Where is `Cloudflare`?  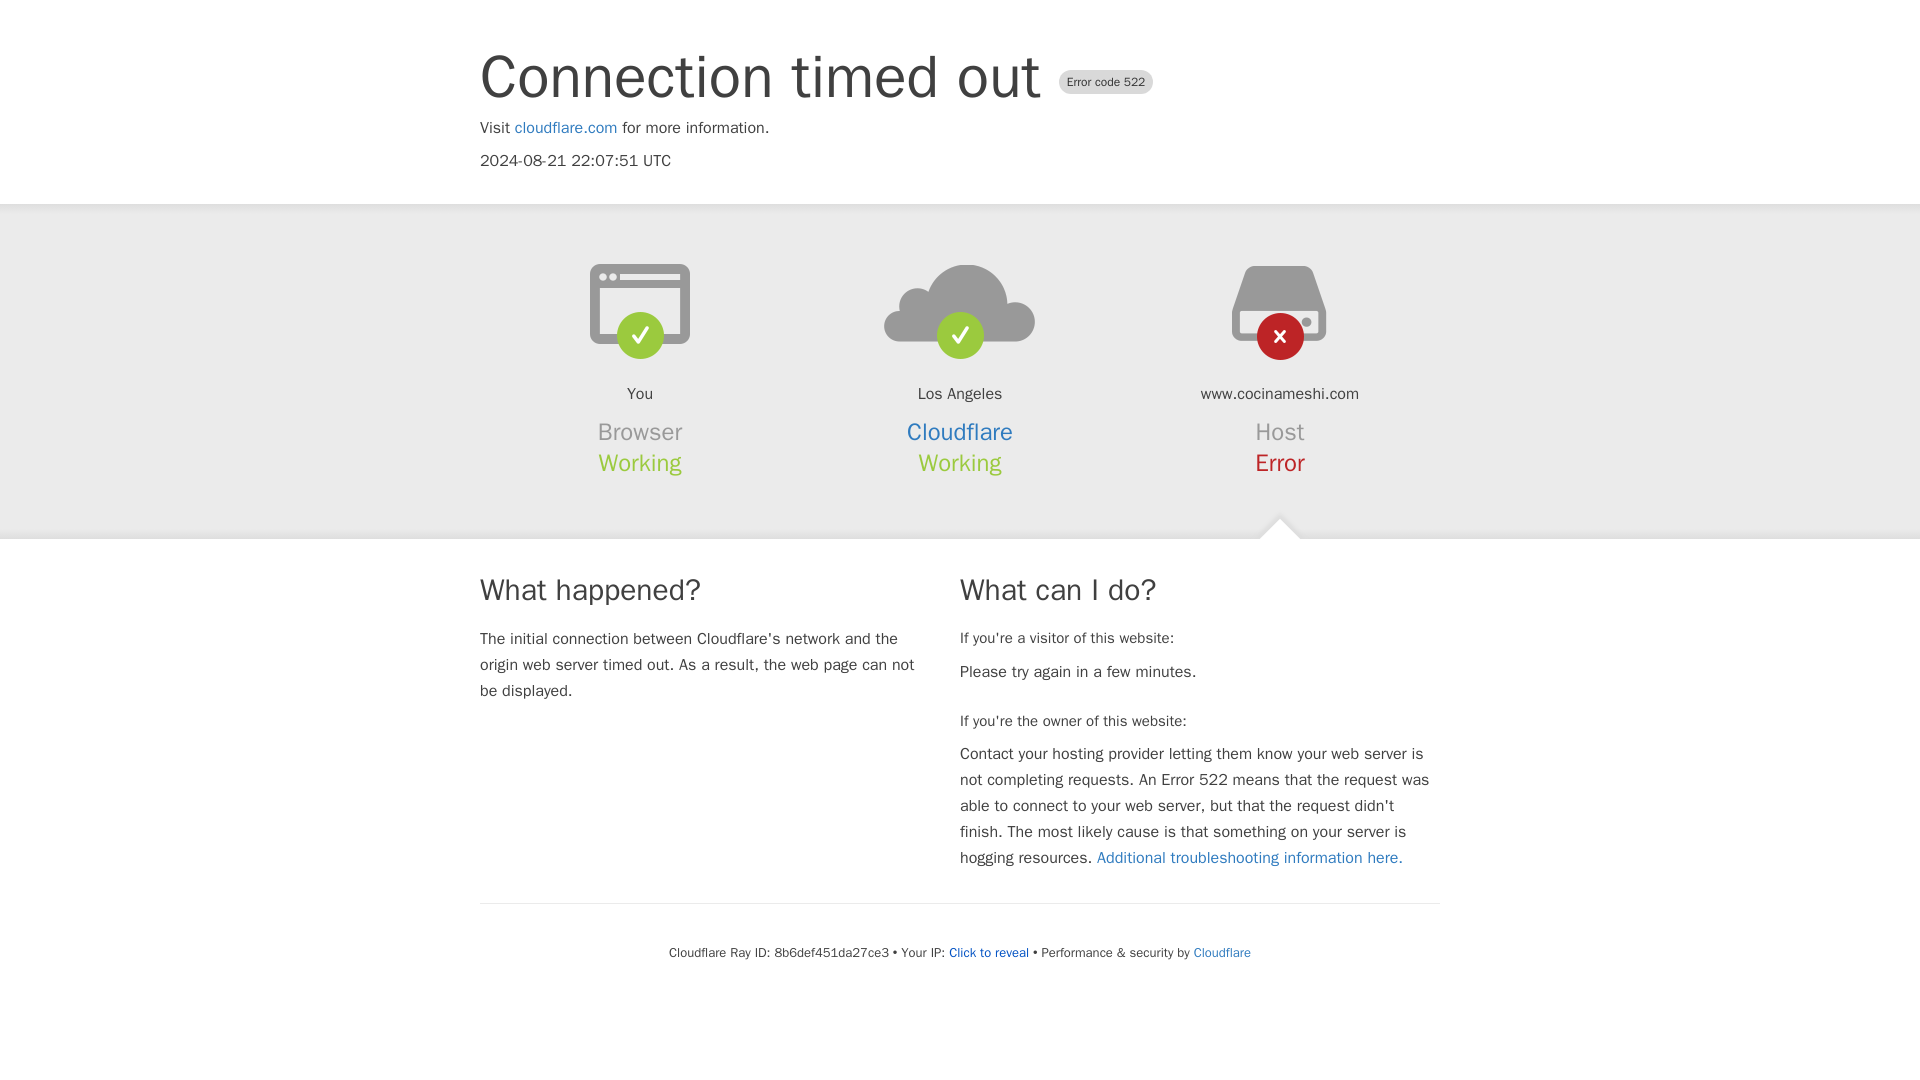
Cloudflare is located at coordinates (960, 432).